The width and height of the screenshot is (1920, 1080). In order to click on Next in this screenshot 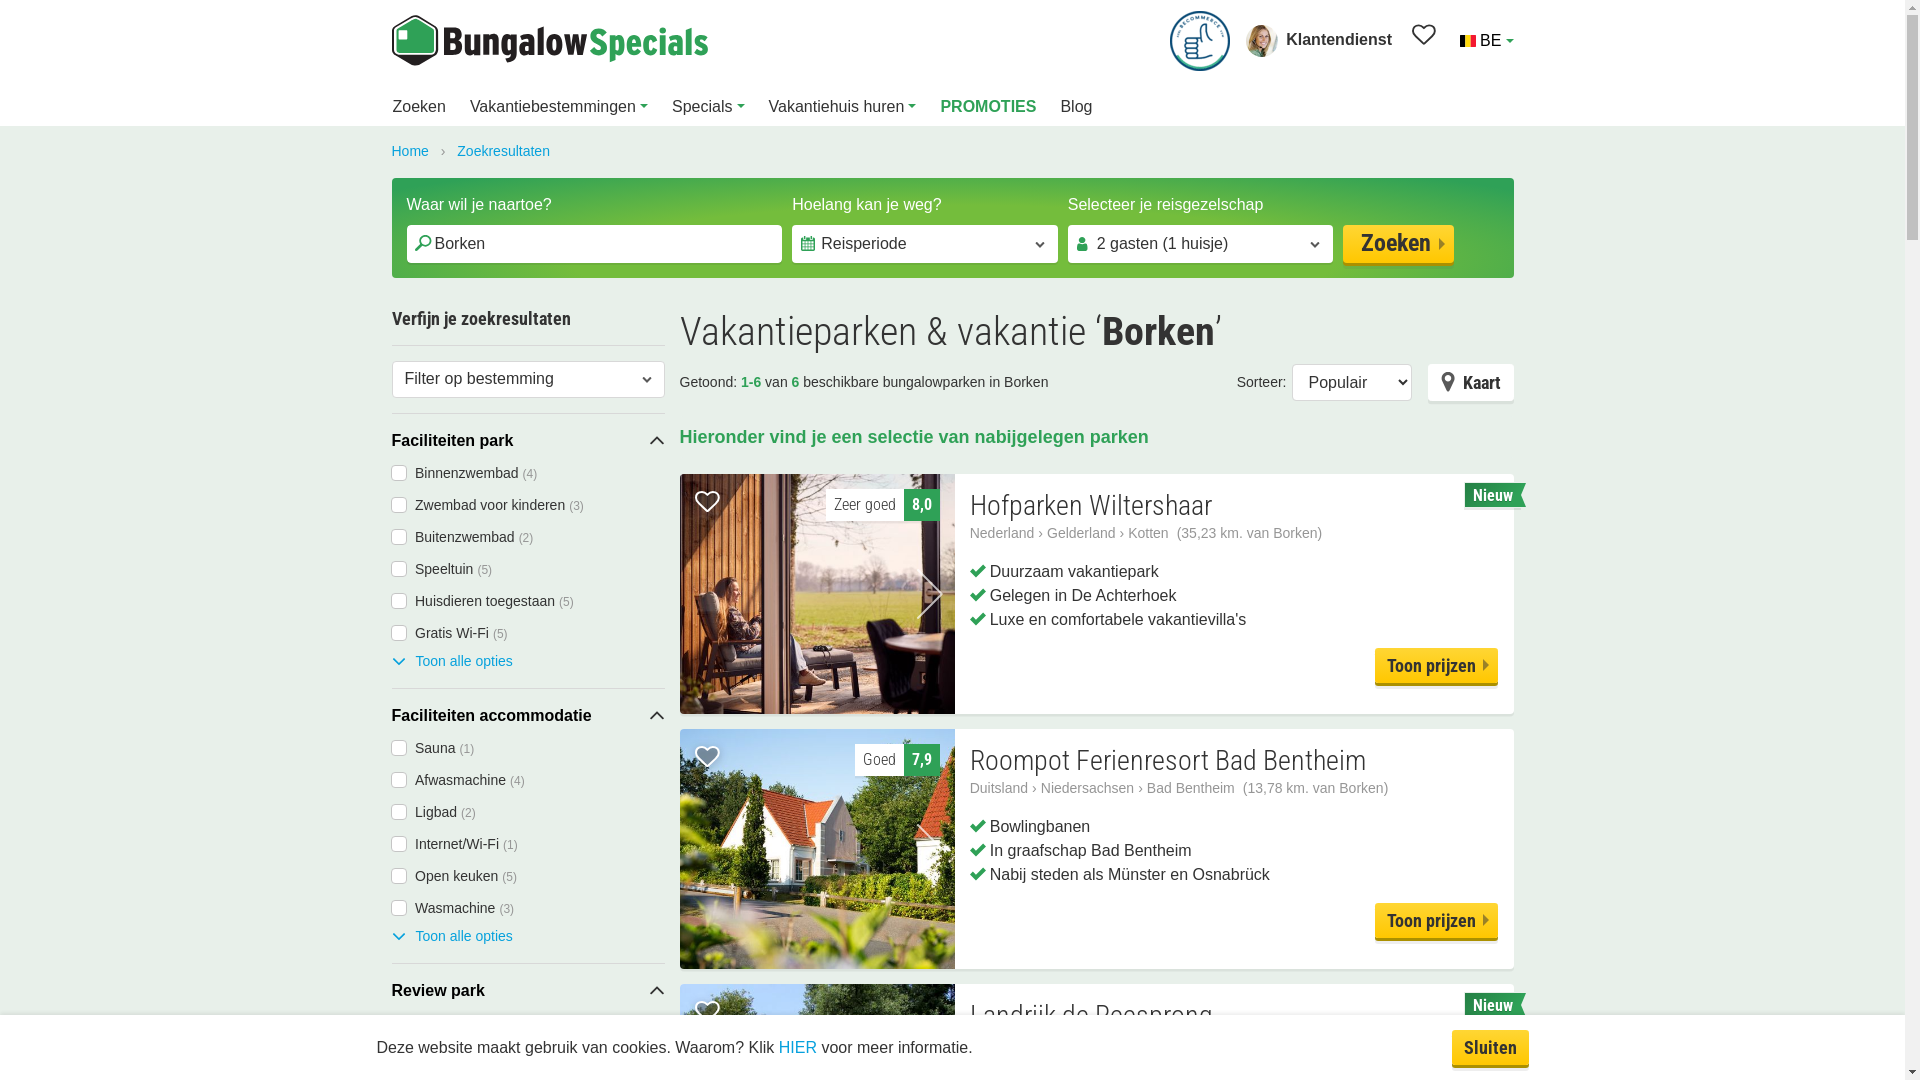, I will do `click(818, 594)`.